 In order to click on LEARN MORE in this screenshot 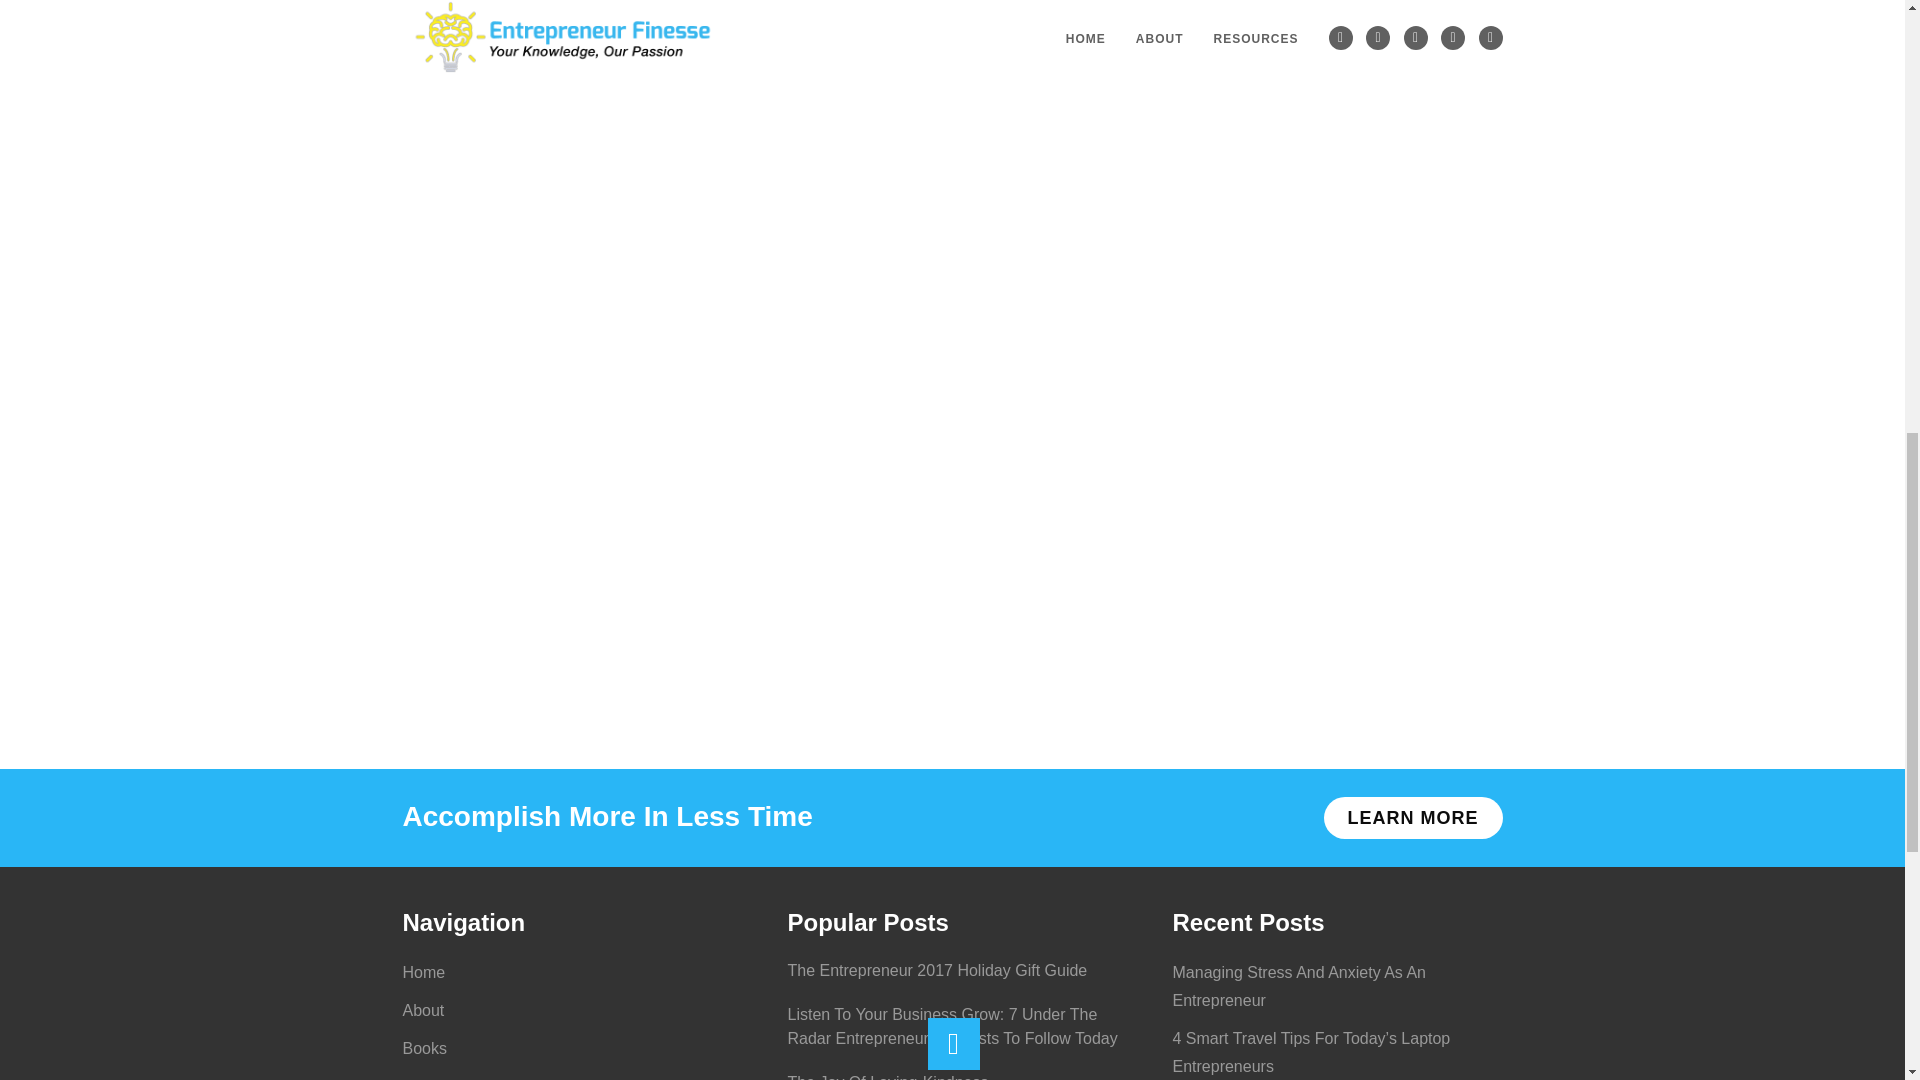, I will do `click(1414, 818)`.